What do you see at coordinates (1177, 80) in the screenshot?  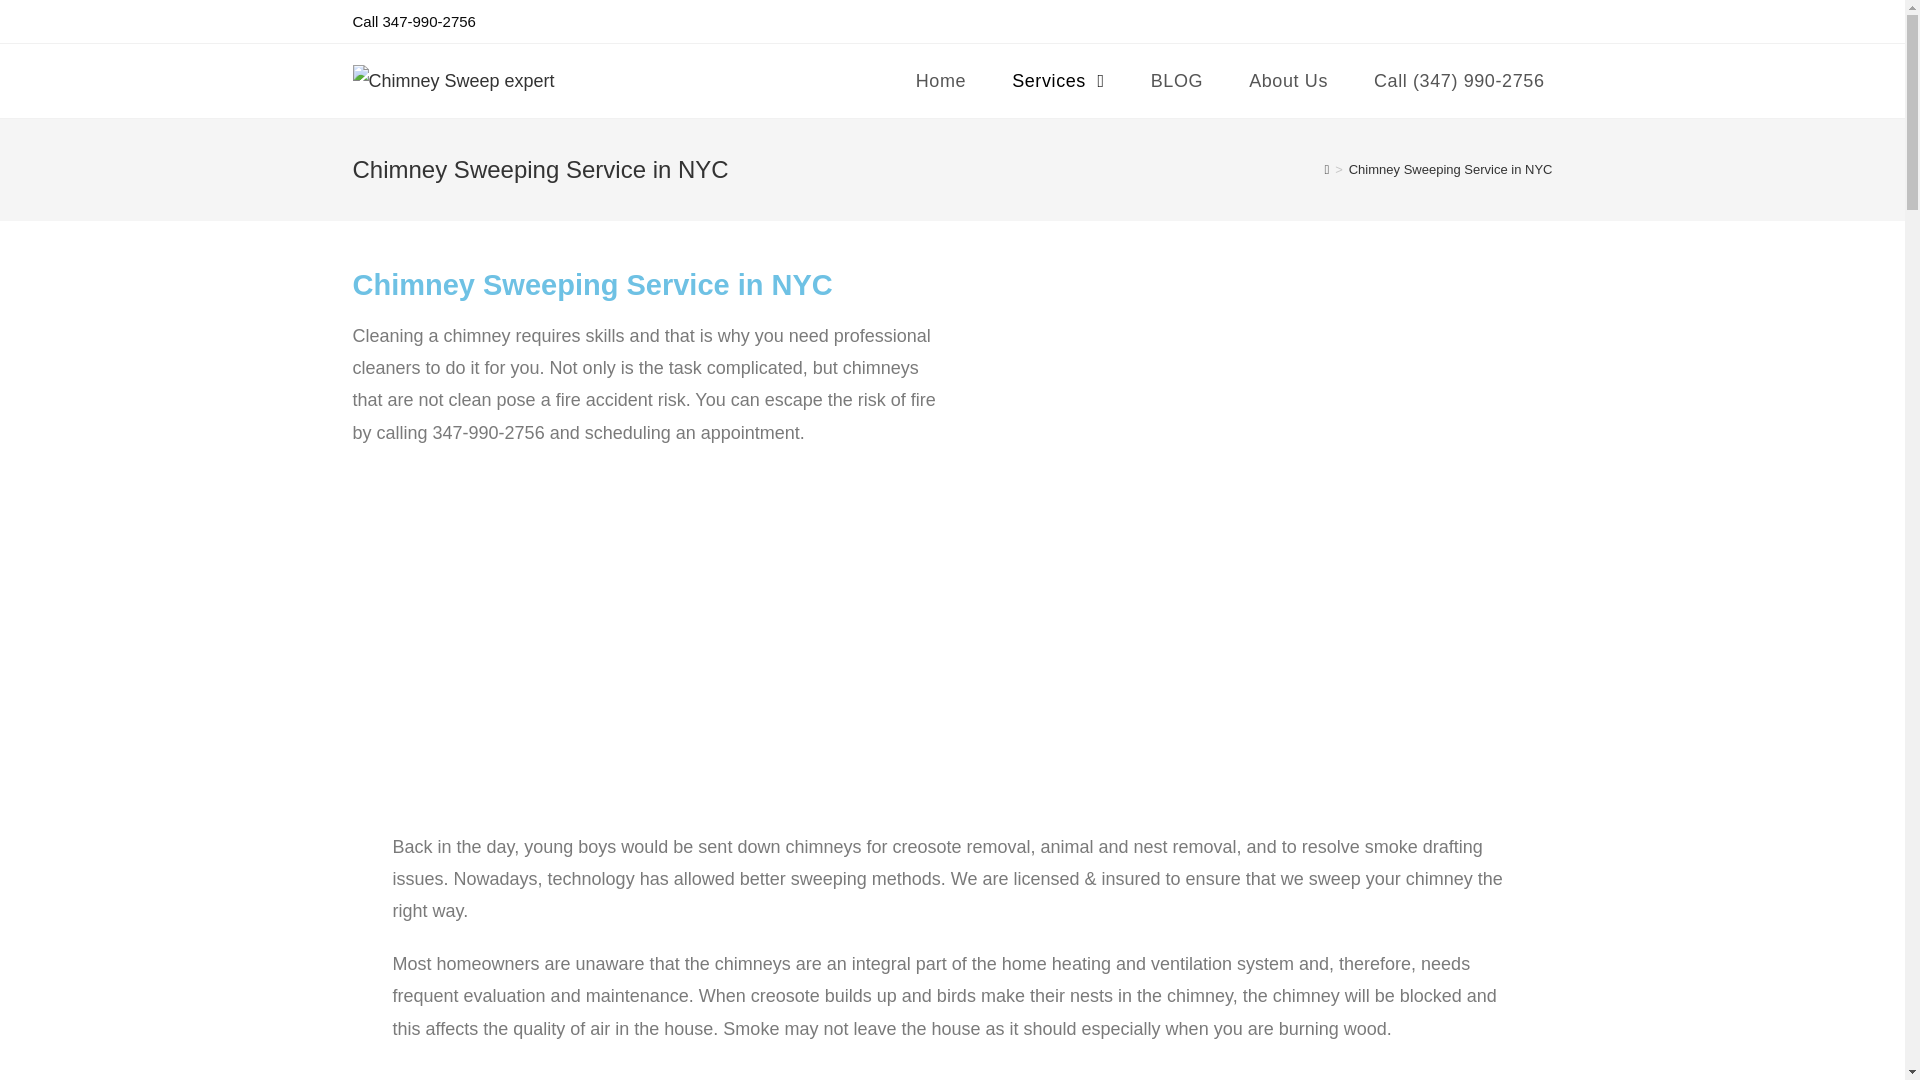 I see `BLOG` at bounding box center [1177, 80].